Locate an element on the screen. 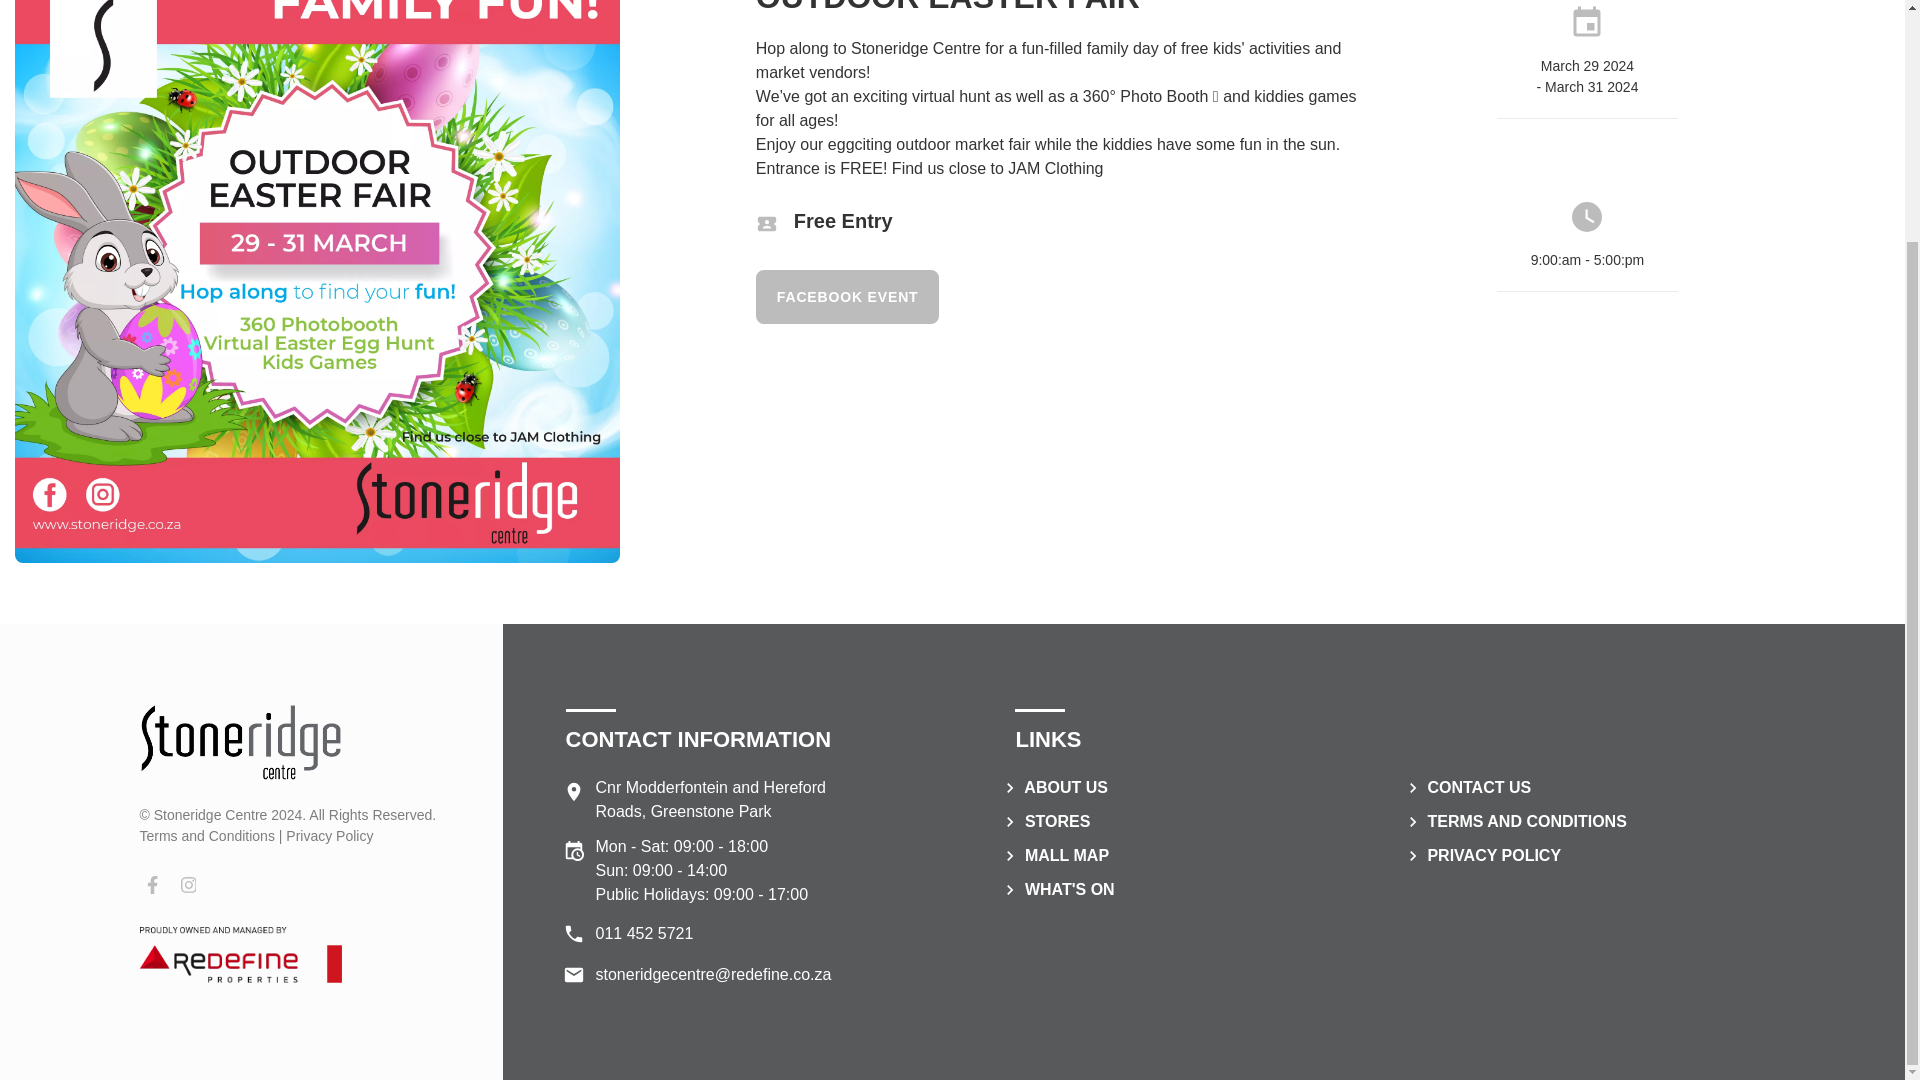 This screenshot has height=1080, width=1920. CONTACT US is located at coordinates (1466, 786).